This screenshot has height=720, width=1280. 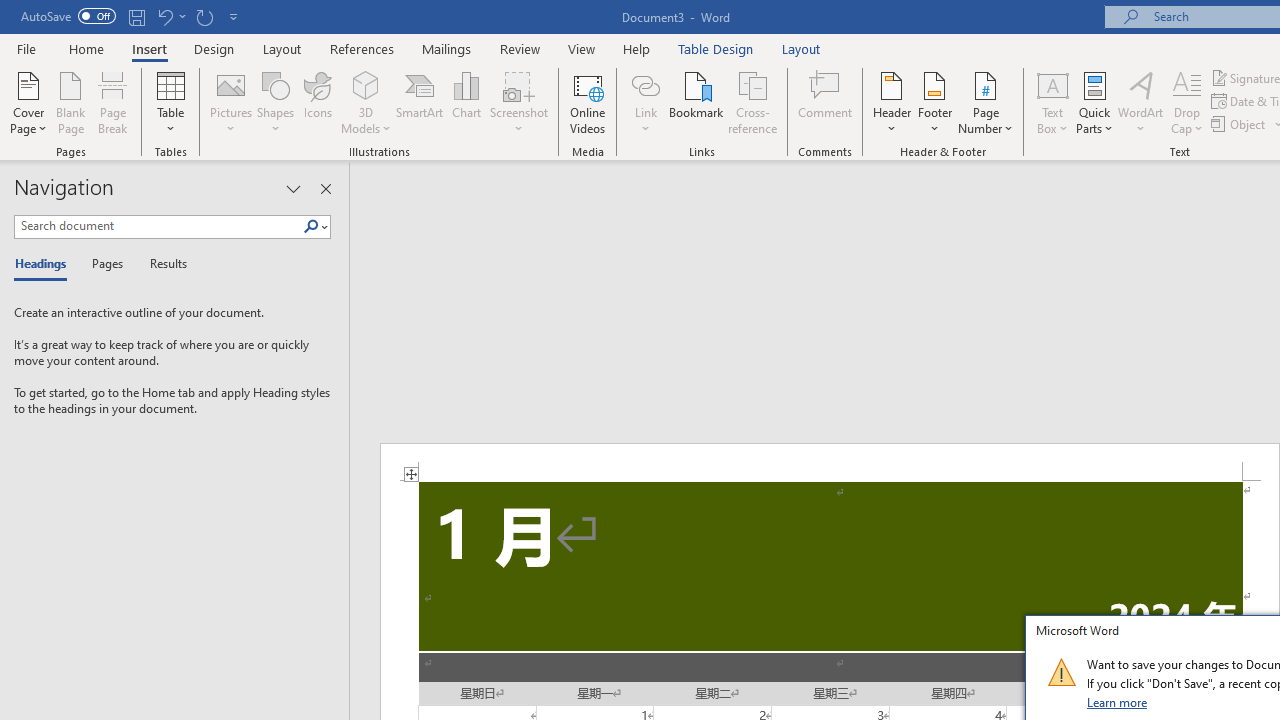 I want to click on Icons, so click(x=318, y=102).